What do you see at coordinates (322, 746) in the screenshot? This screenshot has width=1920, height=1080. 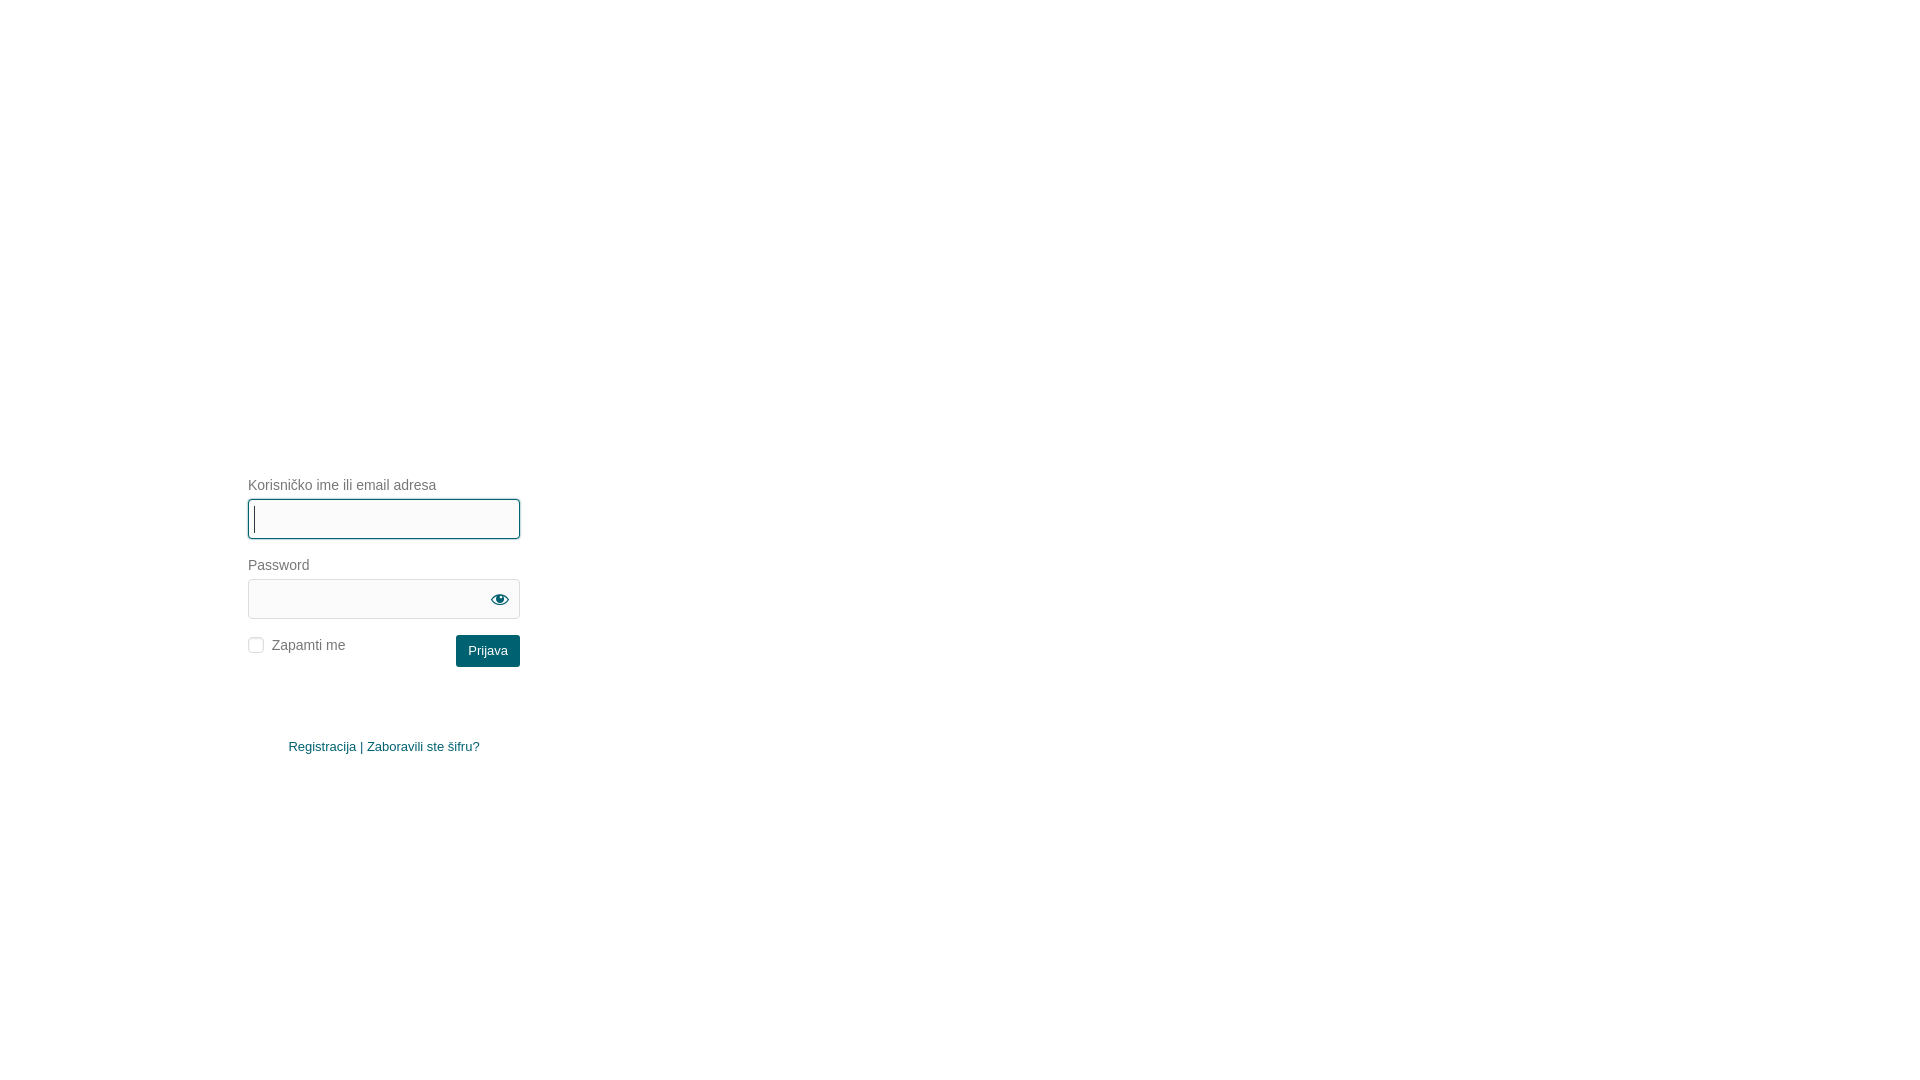 I see `Registracija` at bounding box center [322, 746].